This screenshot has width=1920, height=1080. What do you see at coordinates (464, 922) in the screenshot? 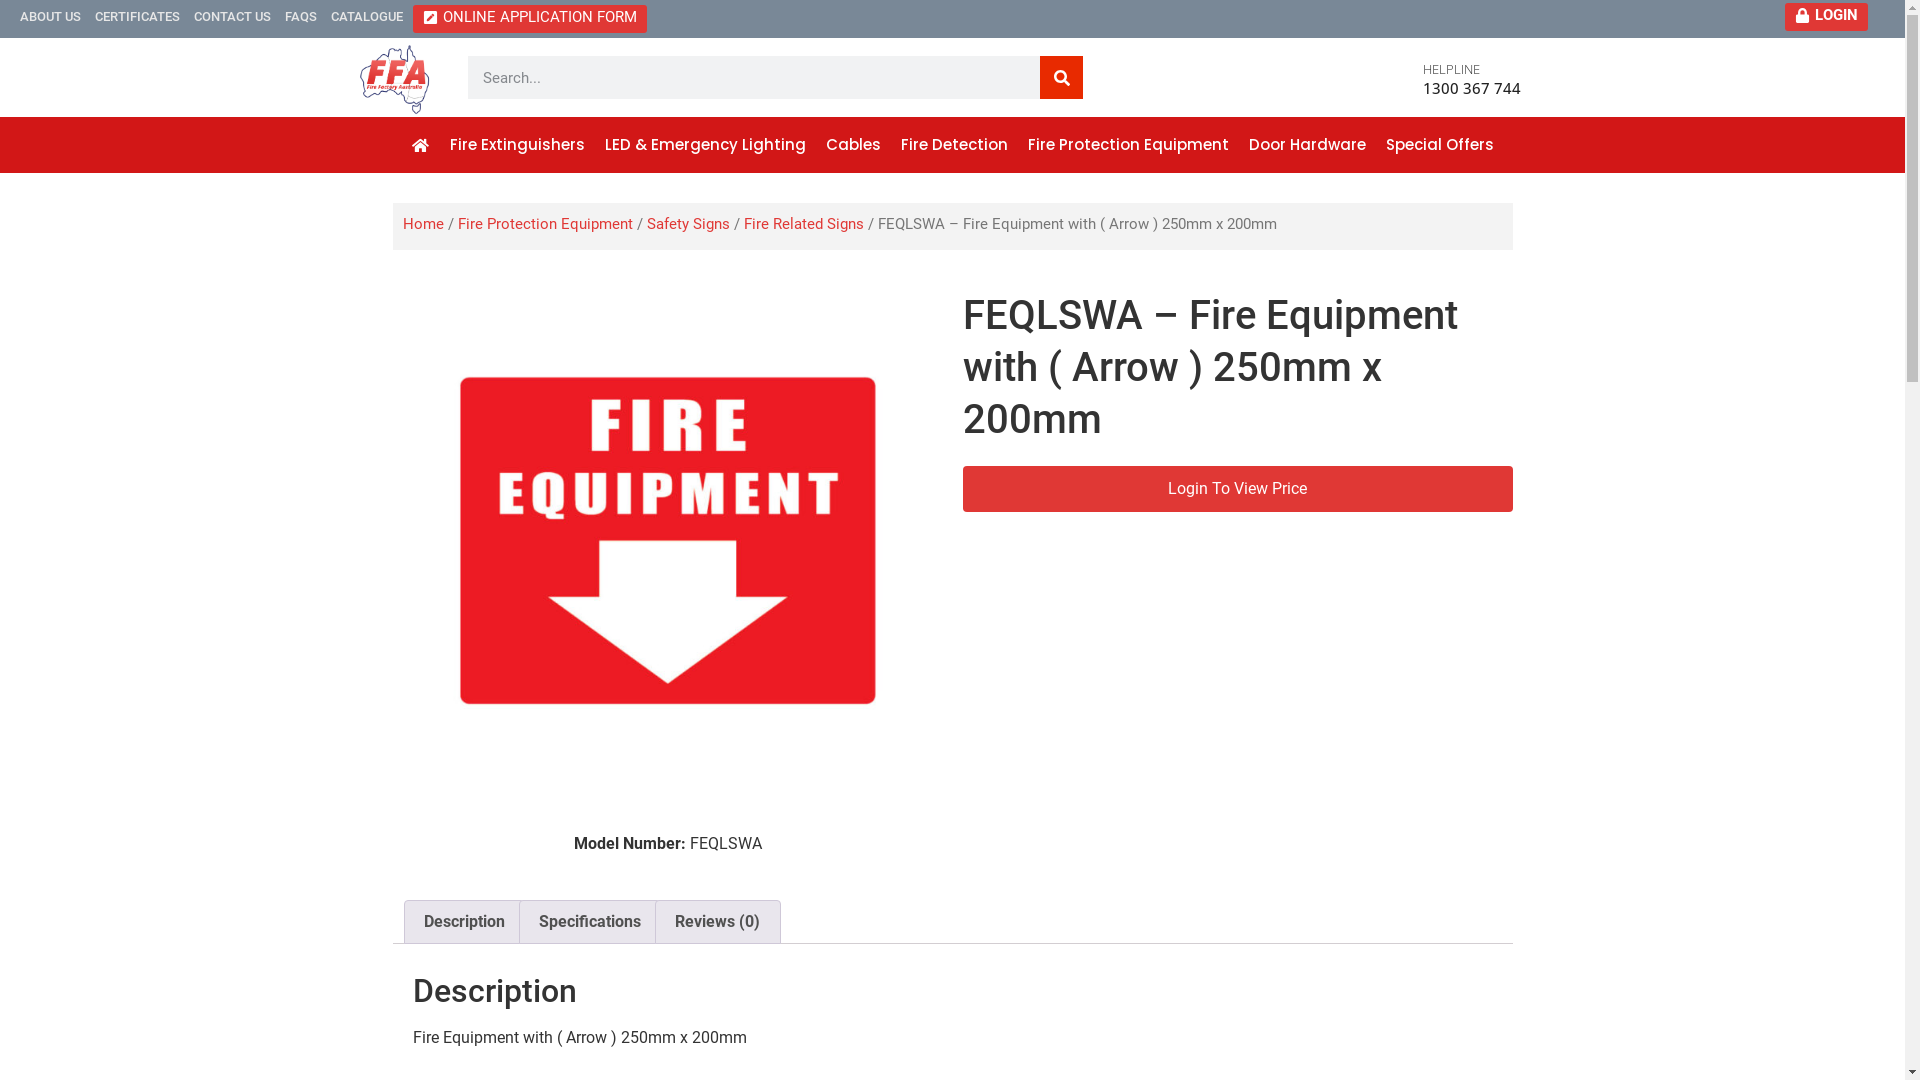
I see `Description` at bounding box center [464, 922].